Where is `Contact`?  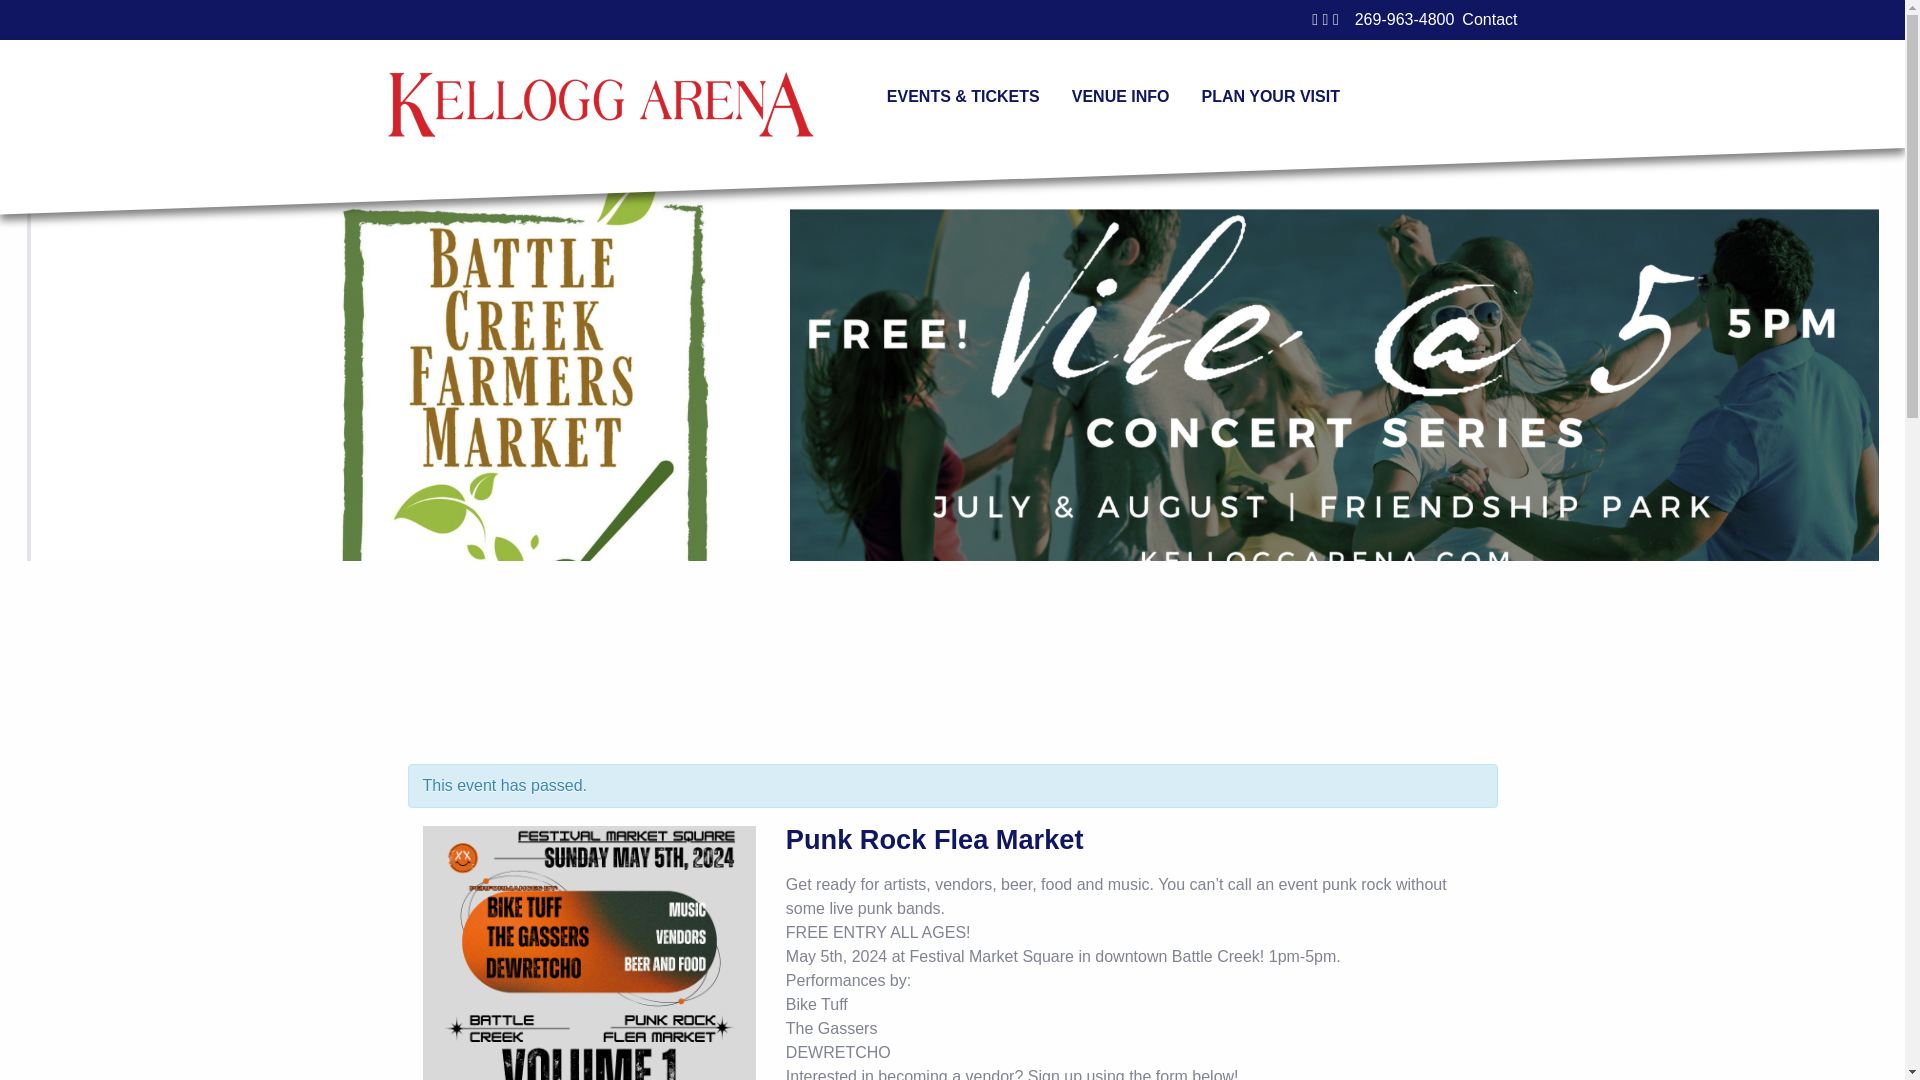
Contact is located at coordinates (1488, 20).